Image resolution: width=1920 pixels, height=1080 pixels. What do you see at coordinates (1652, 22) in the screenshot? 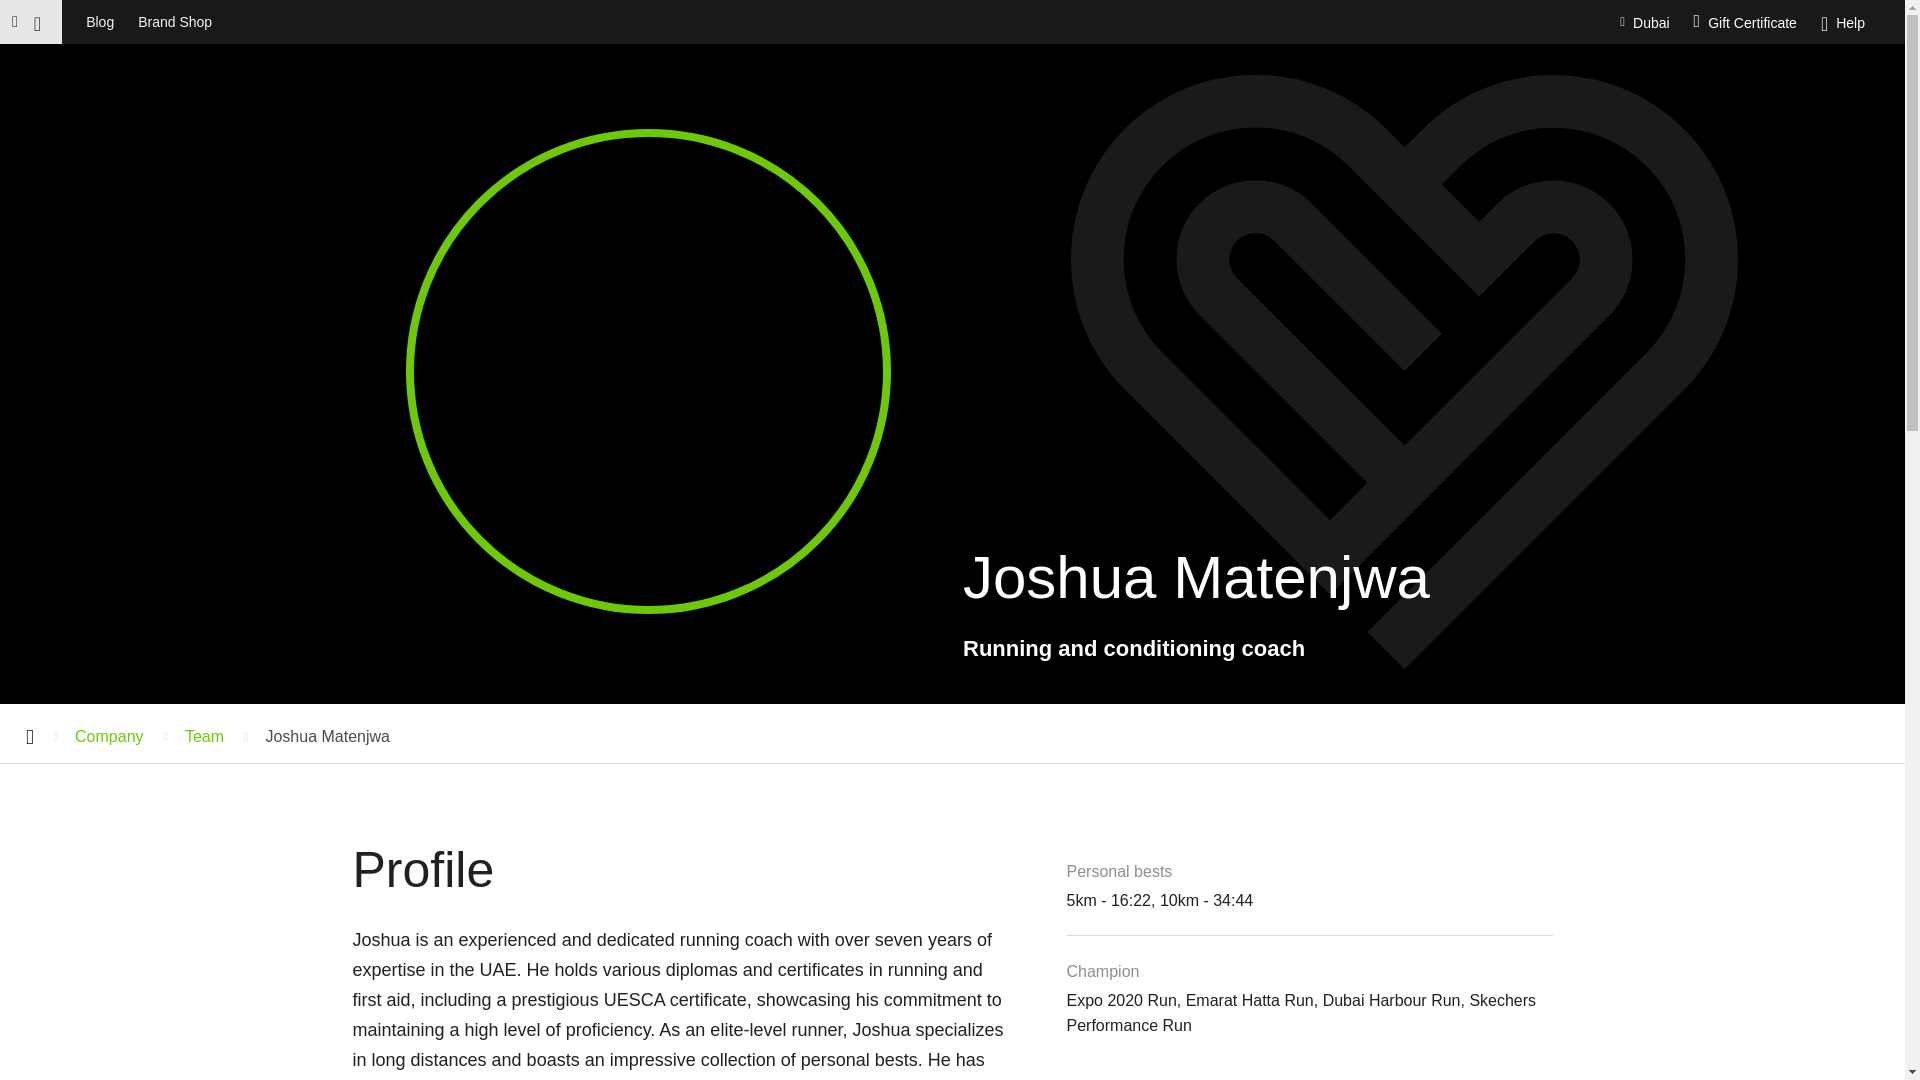
I see `Dubai` at bounding box center [1652, 22].